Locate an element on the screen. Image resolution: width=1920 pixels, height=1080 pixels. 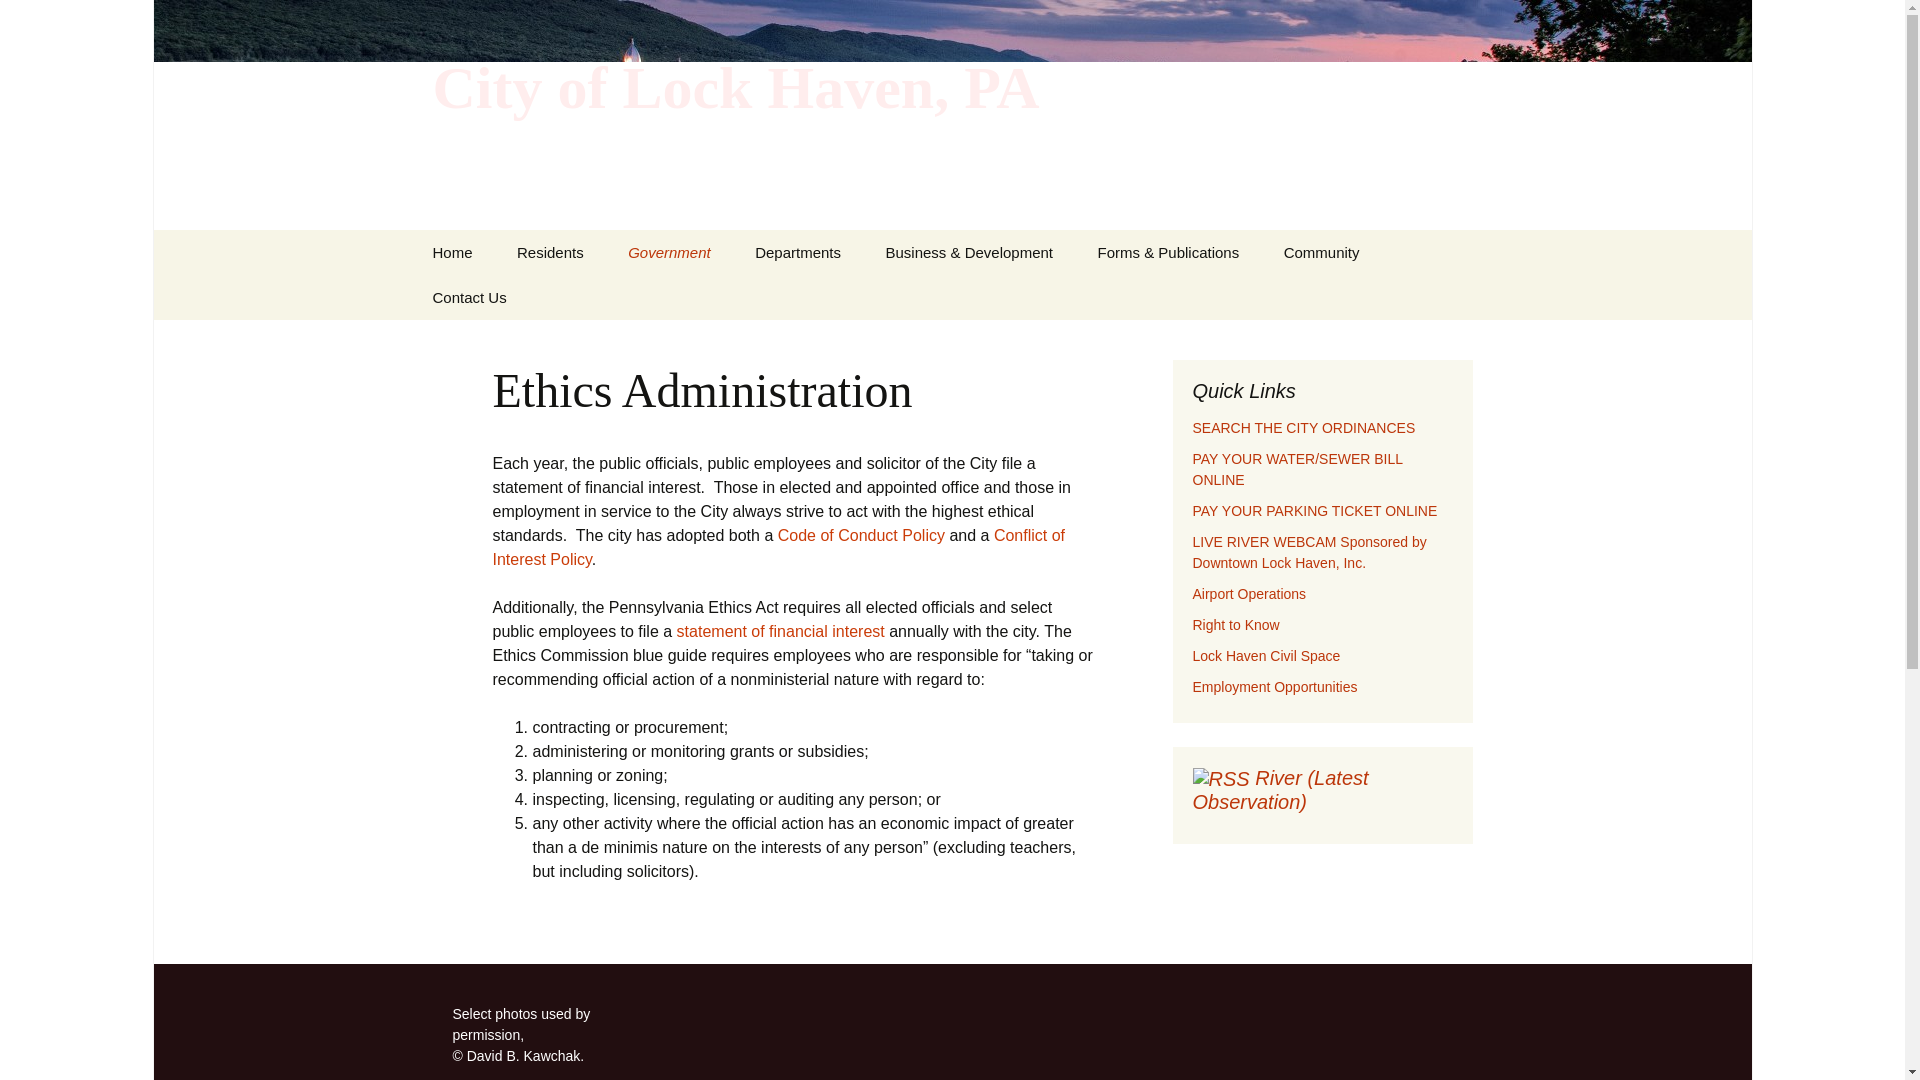
Sustainability is located at coordinates (708, 297).